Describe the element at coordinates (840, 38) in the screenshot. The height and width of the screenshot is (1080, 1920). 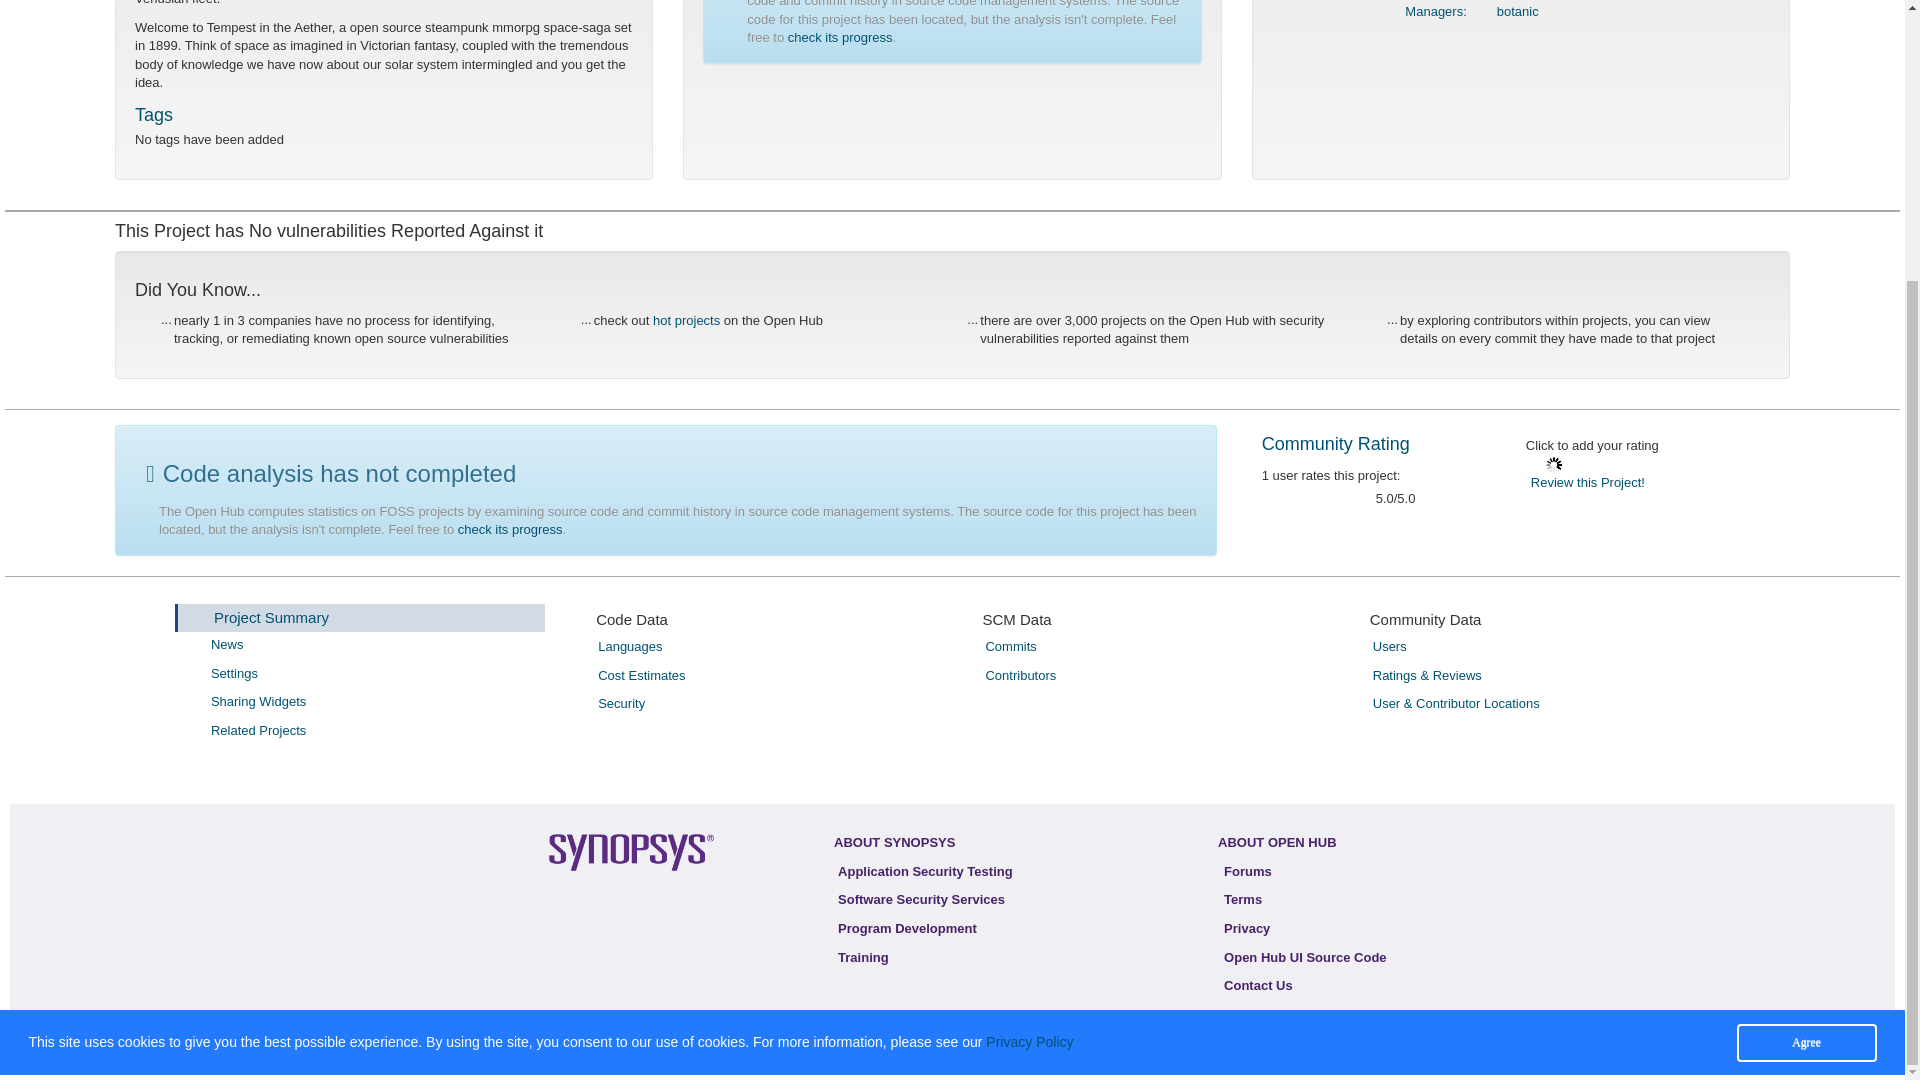
I see `check its progress` at that location.